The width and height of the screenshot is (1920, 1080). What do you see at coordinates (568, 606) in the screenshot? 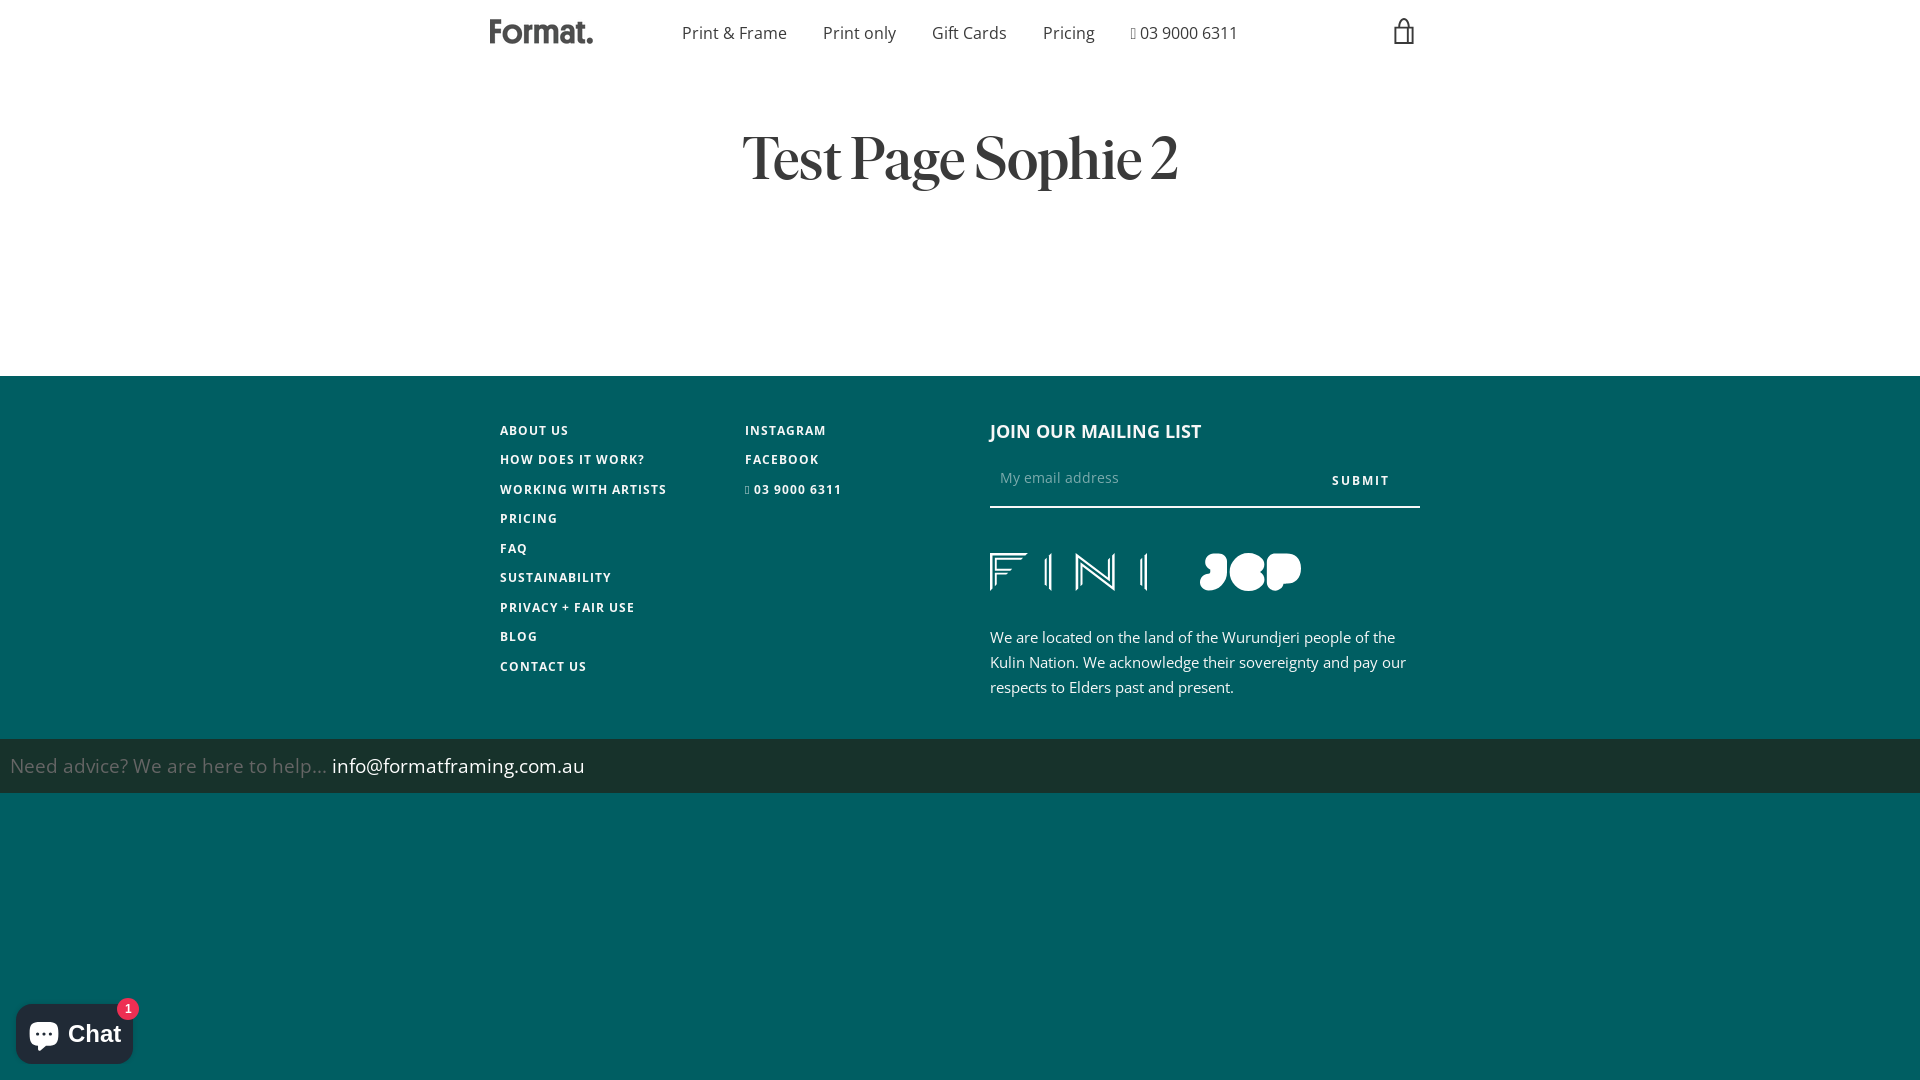
I see `PRIVACY + FAIR USE` at bounding box center [568, 606].